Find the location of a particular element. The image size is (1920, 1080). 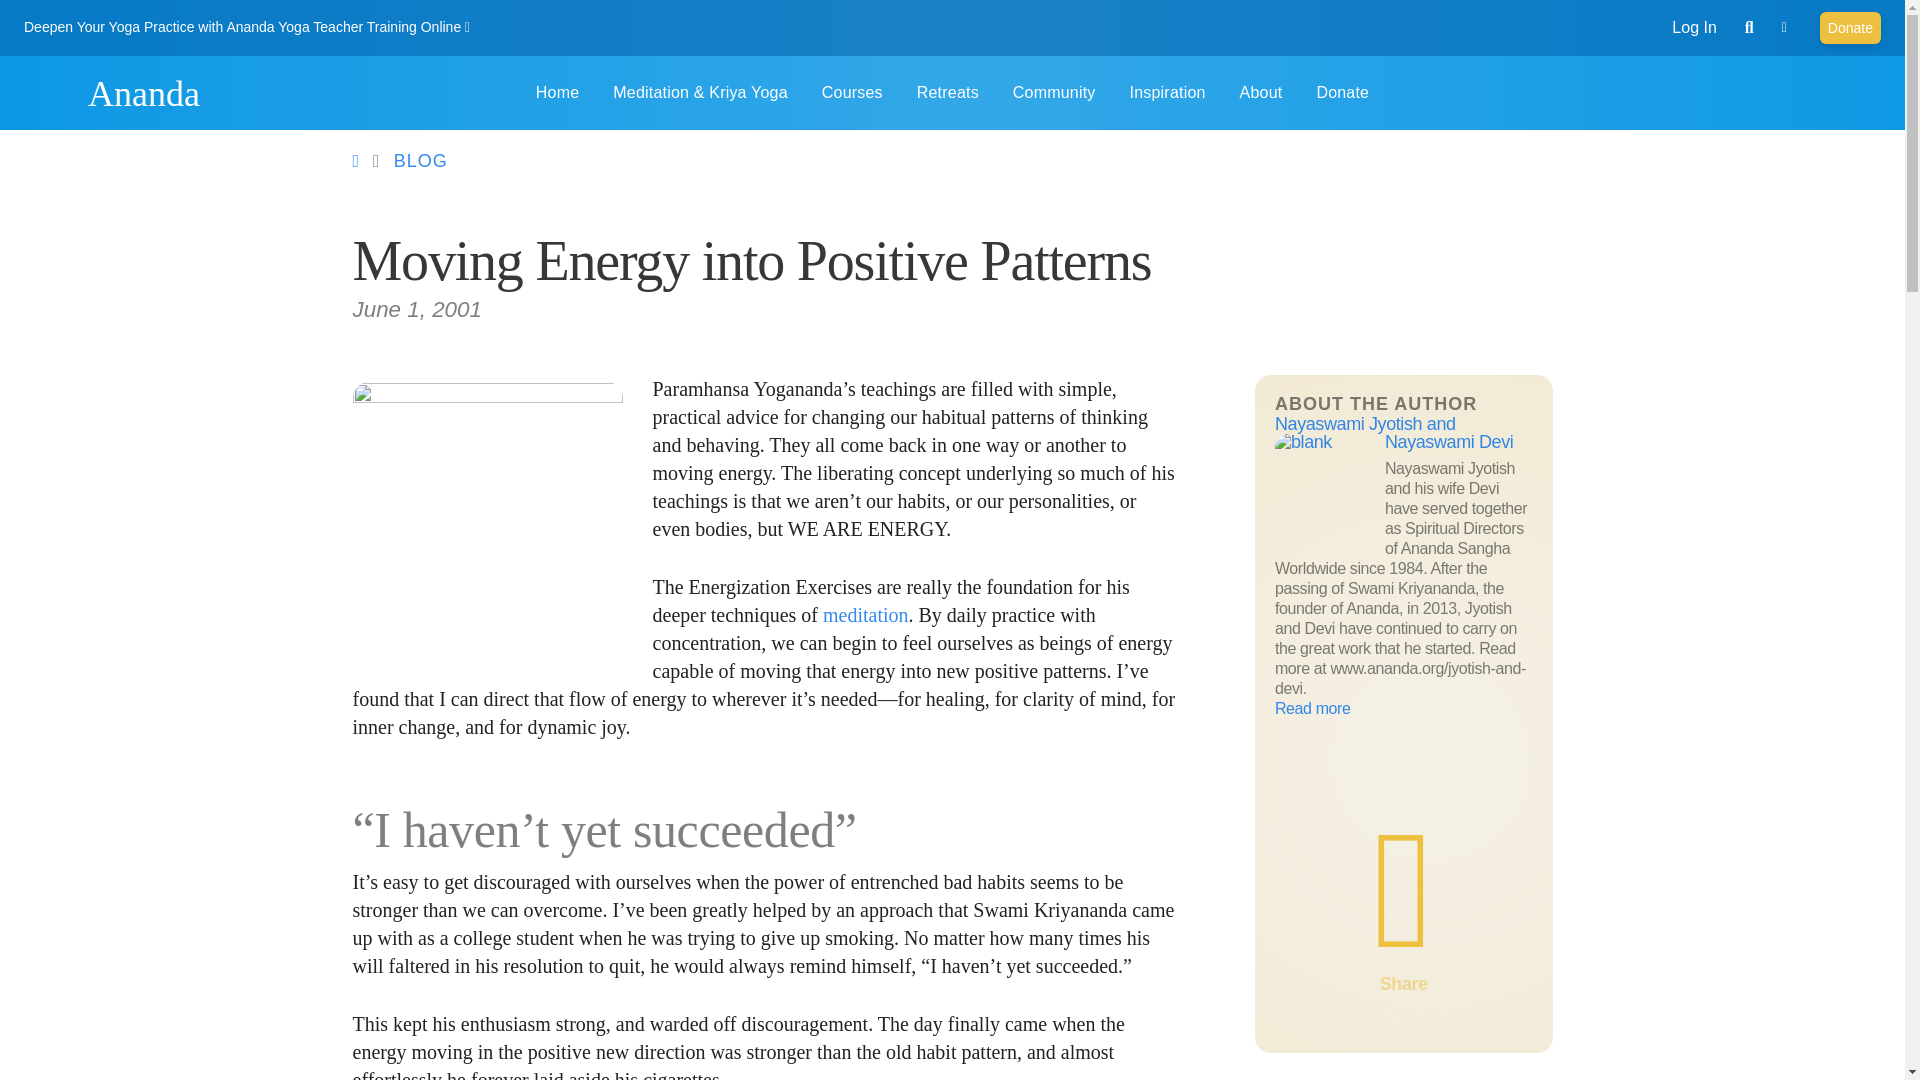

Home is located at coordinates (52, 92).